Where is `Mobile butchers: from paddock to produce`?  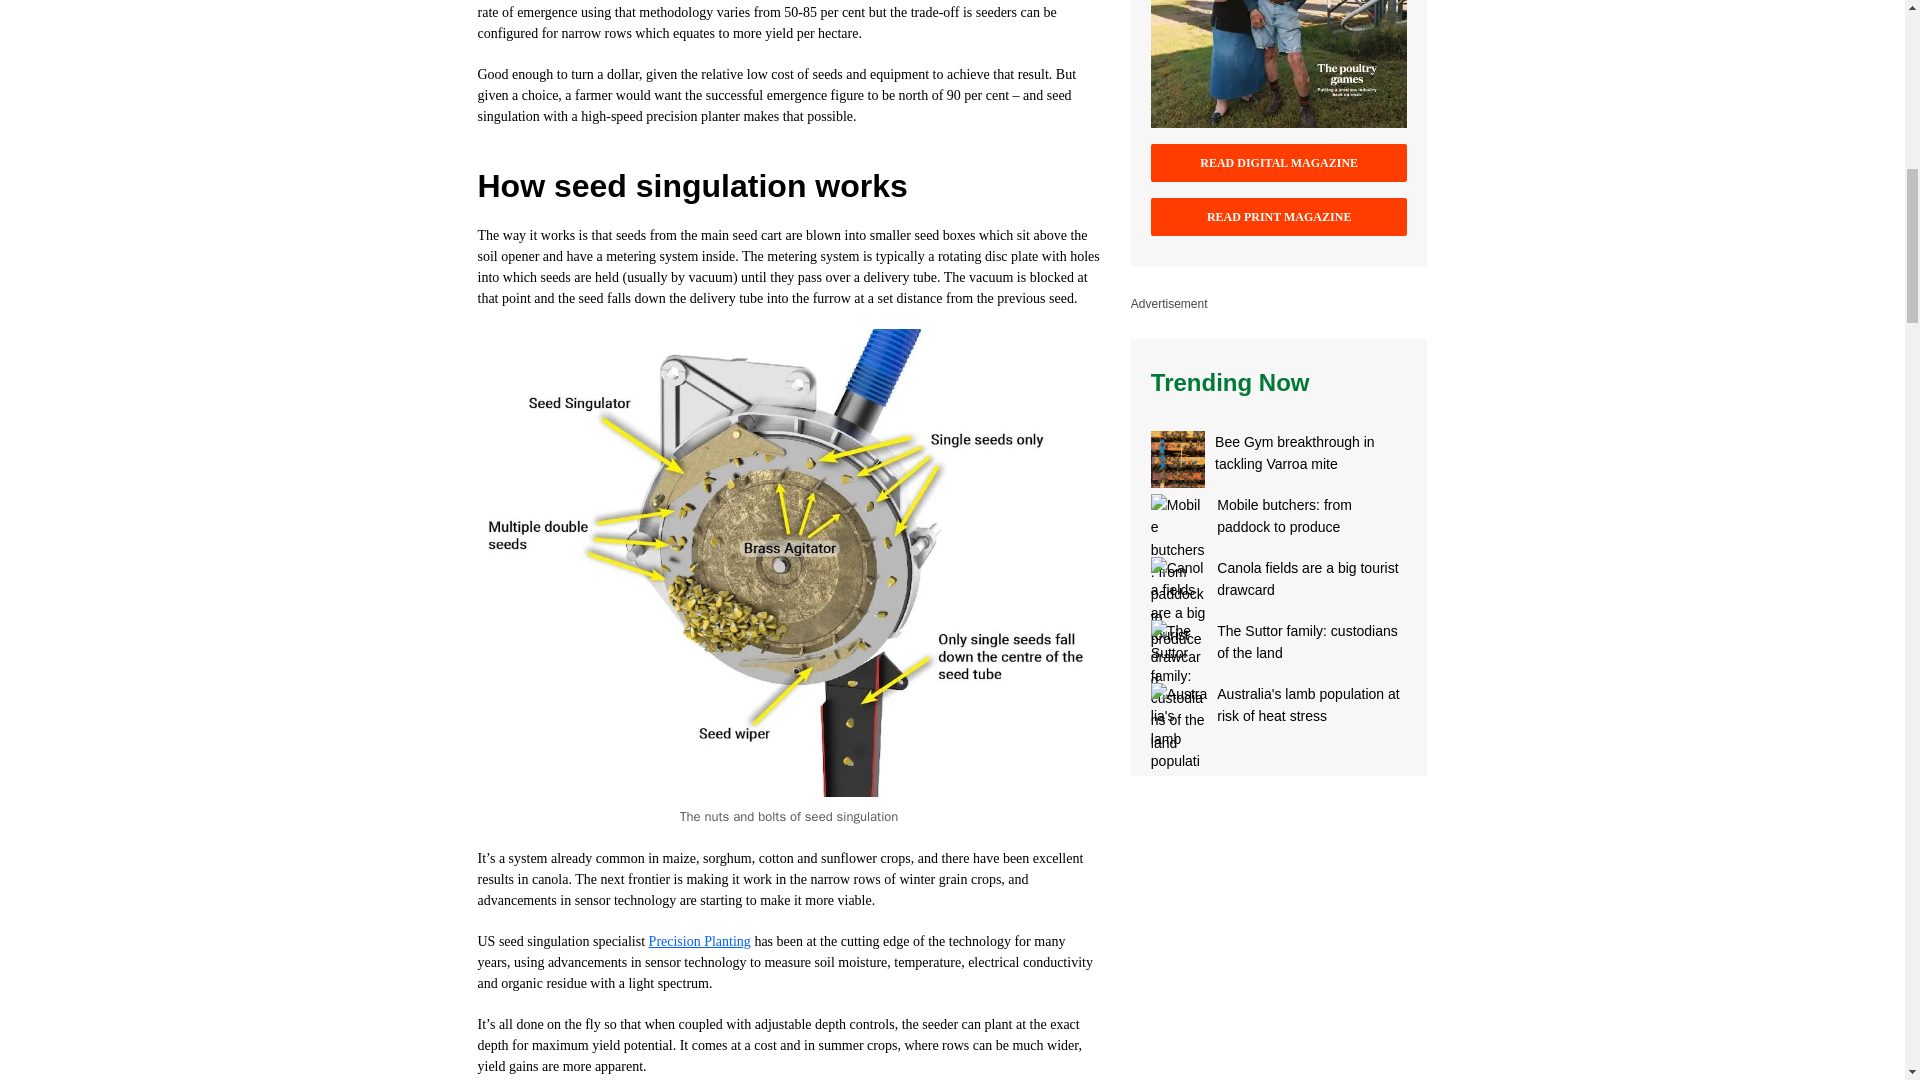 Mobile butchers: from paddock to produce is located at coordinates (1312, 522).